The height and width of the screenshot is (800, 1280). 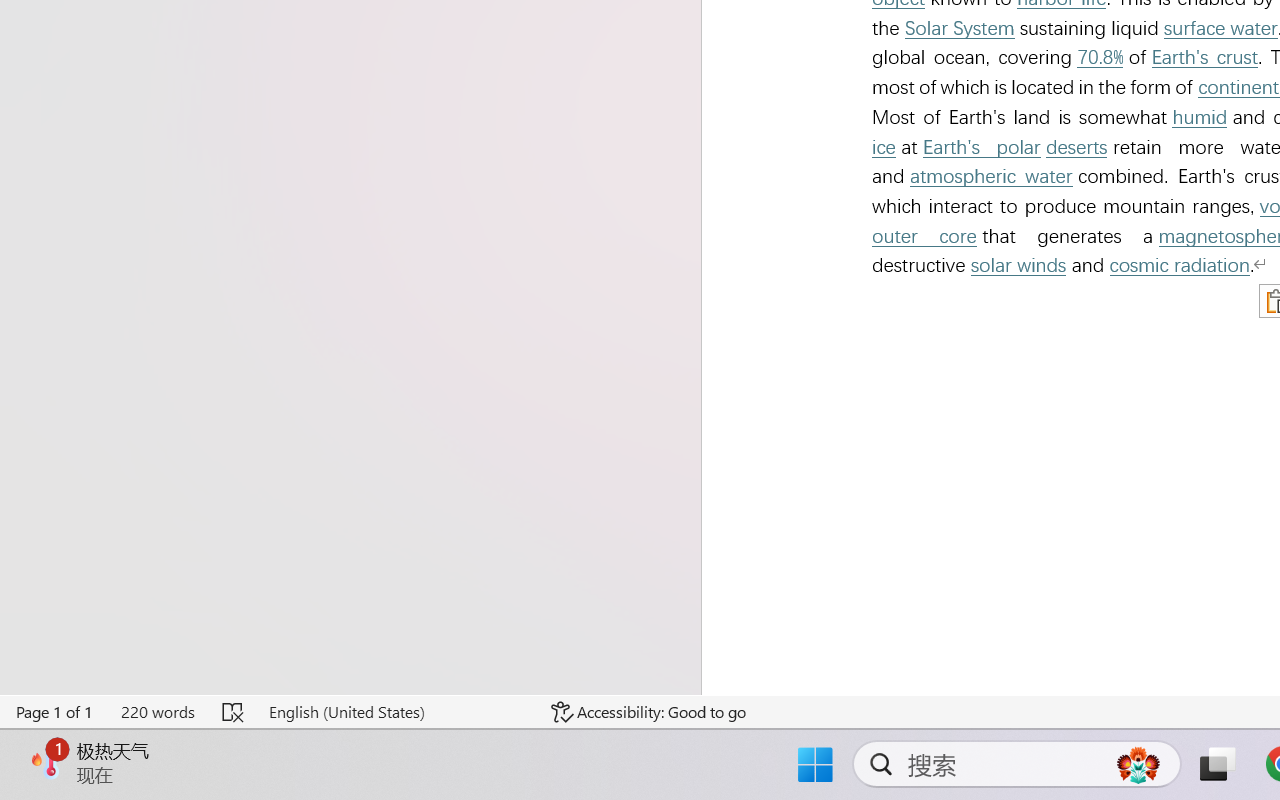 What do you see at coordinates (1180, 266) in the screenshot?
I see `cosmic radiation` at bounding box center [1180, 266].